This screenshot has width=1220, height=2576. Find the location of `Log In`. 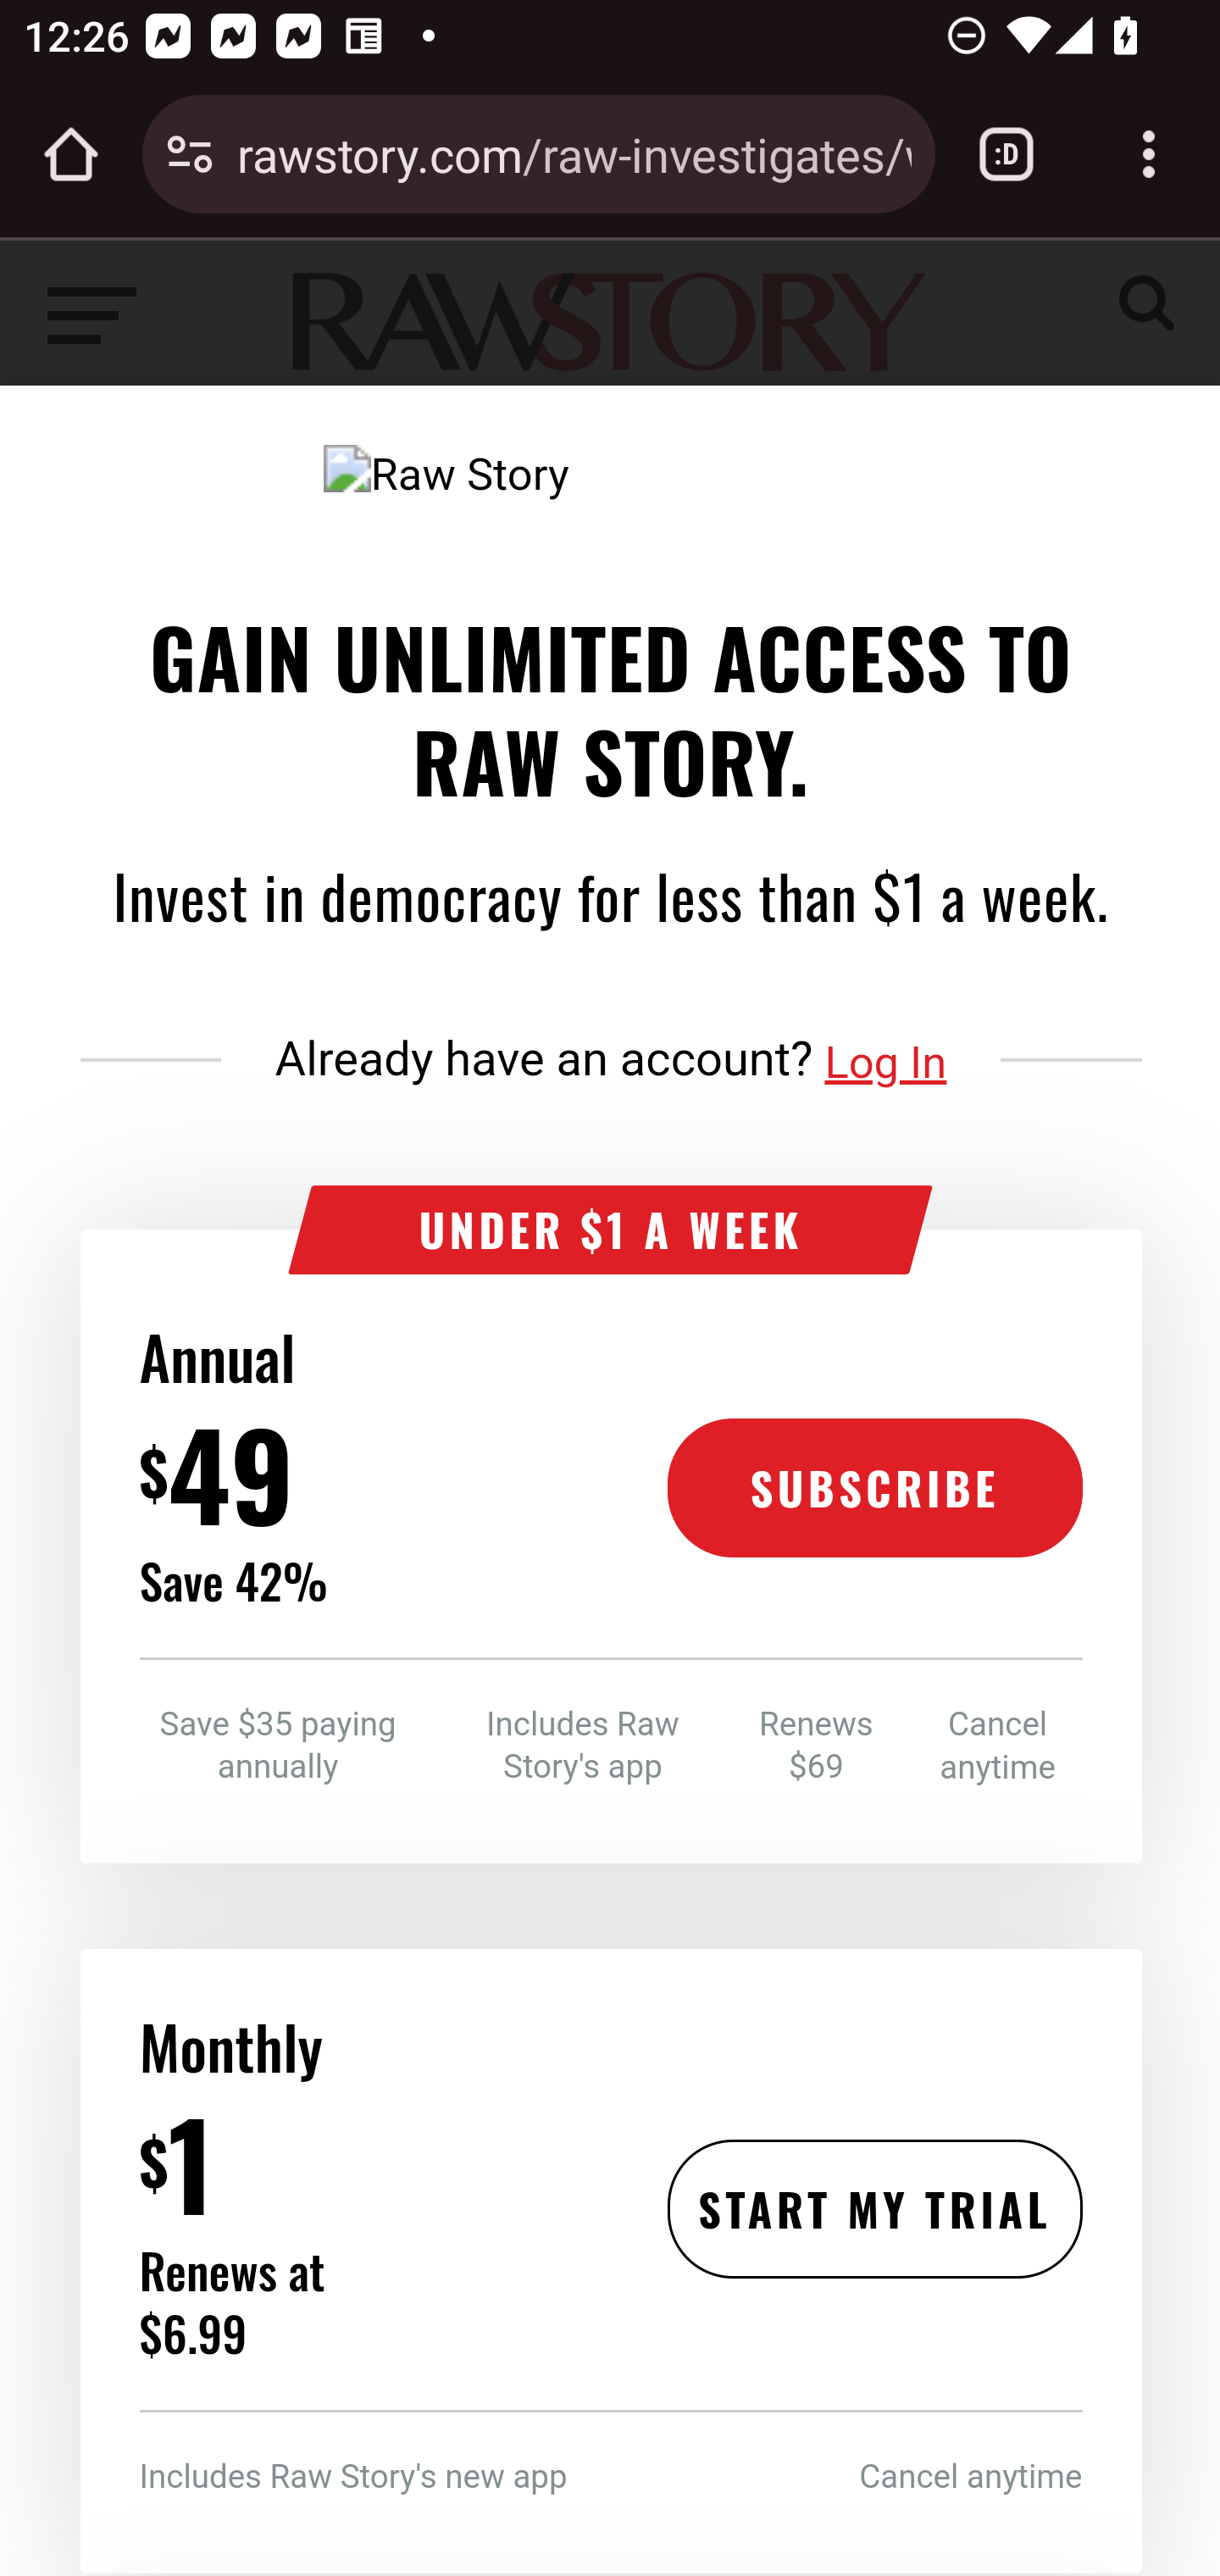

Log In is located at coordinates (886, 1063).